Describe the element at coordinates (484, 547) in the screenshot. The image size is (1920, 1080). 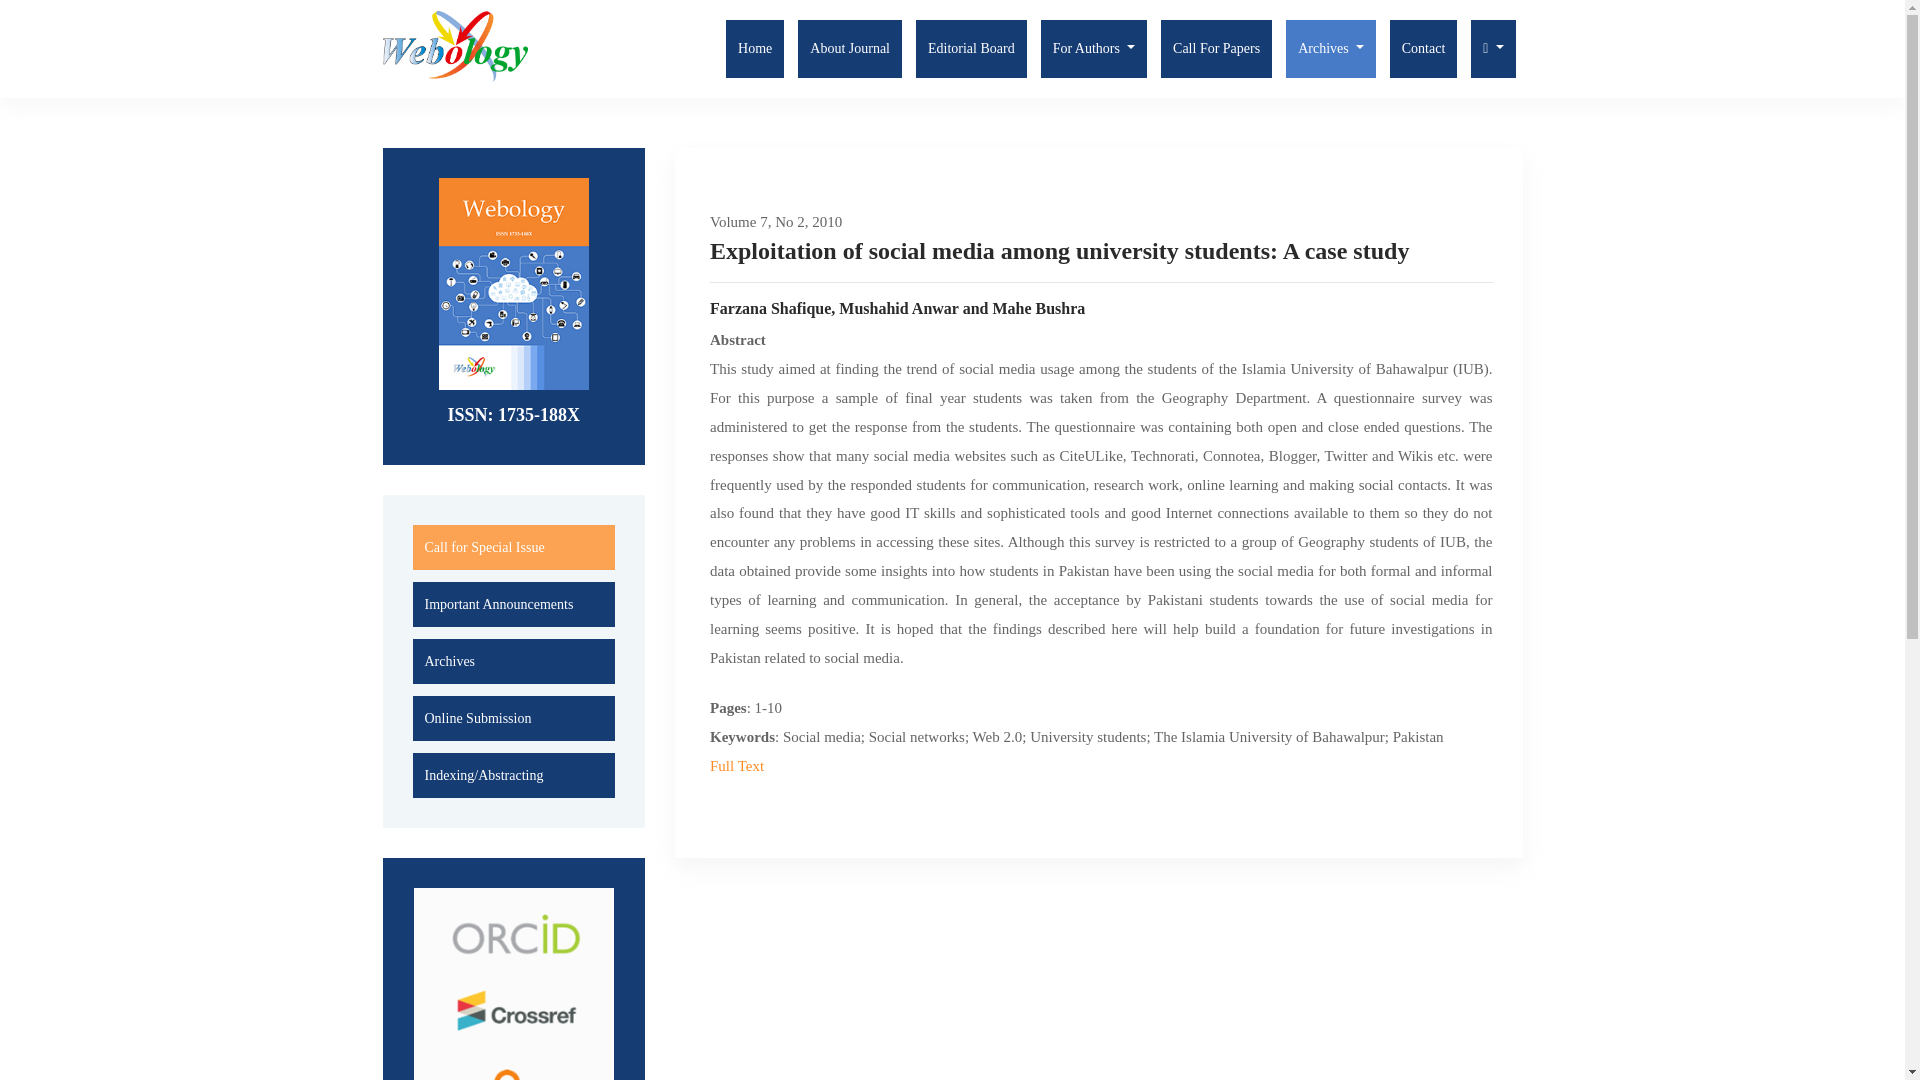
I see `Call for Special Issue` at that location.